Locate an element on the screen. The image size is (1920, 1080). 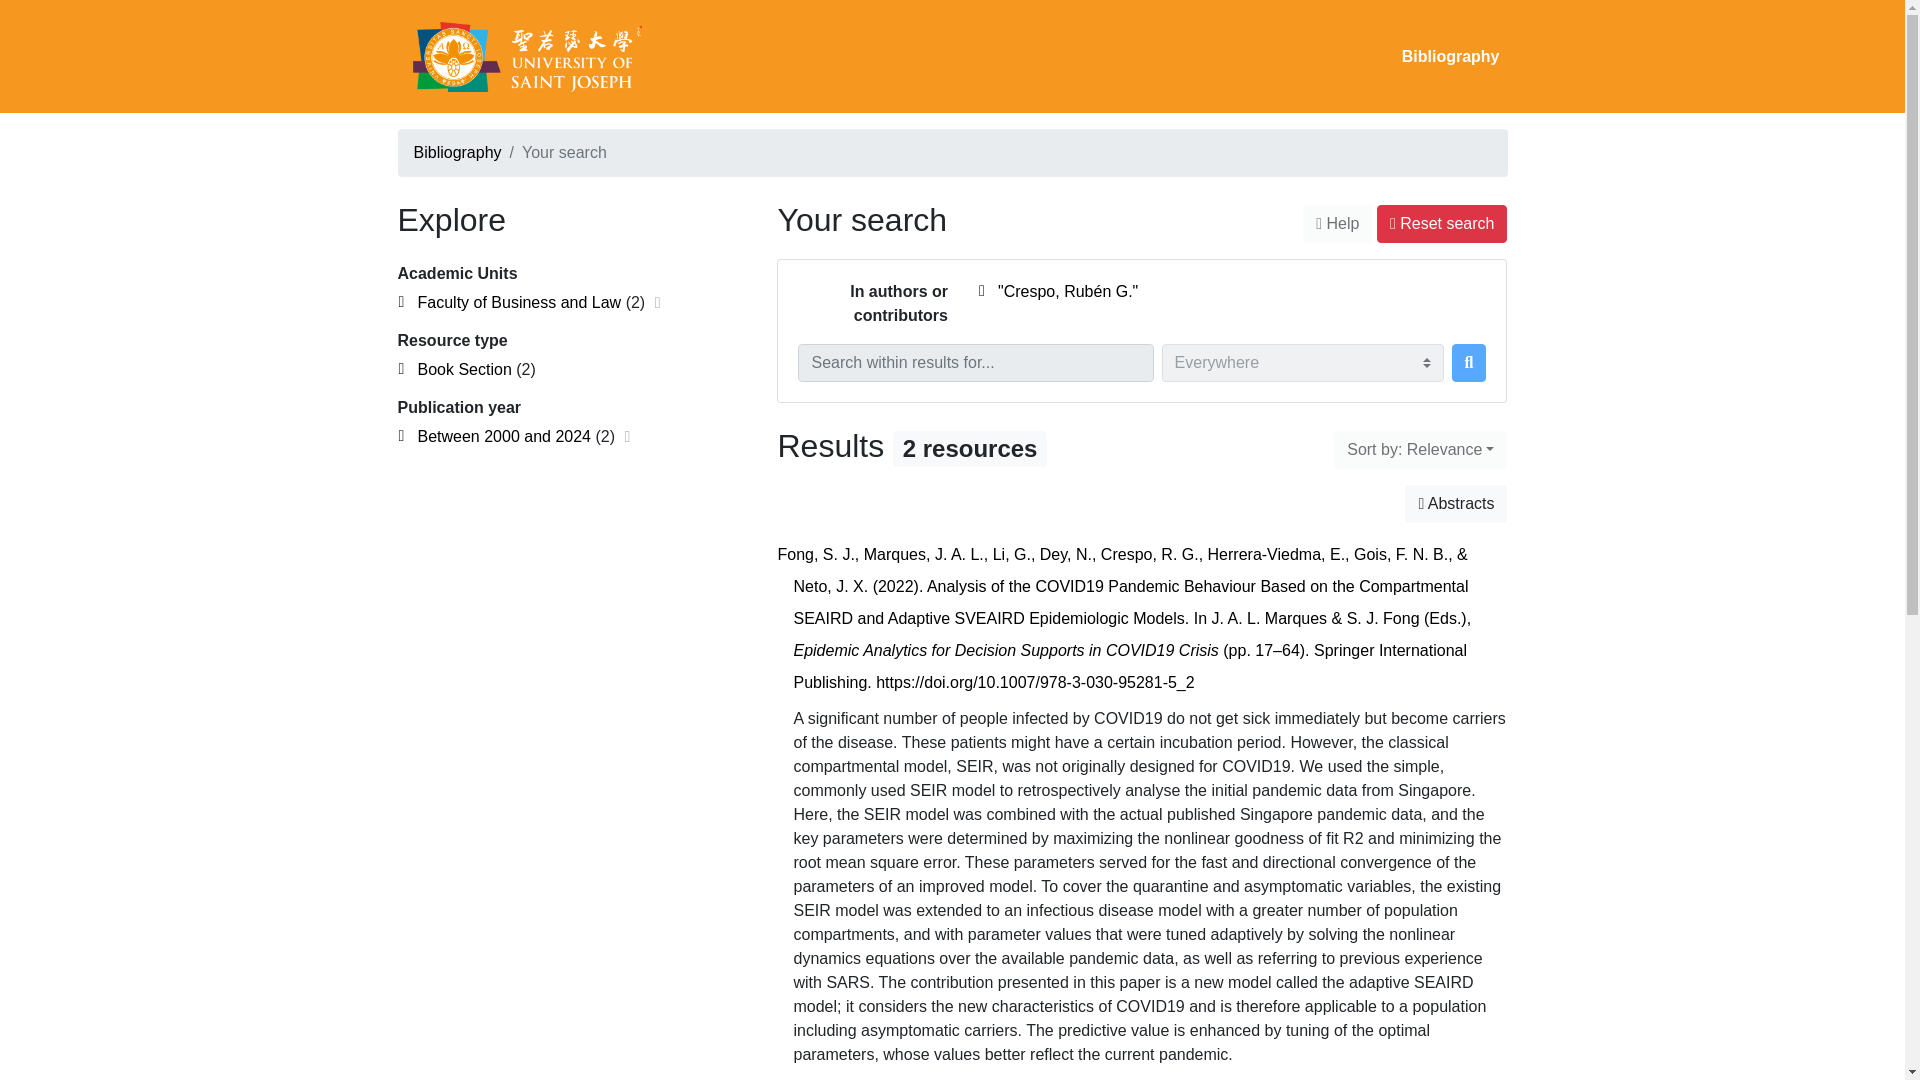
Abstracts is located at coordinates (1456, 503).